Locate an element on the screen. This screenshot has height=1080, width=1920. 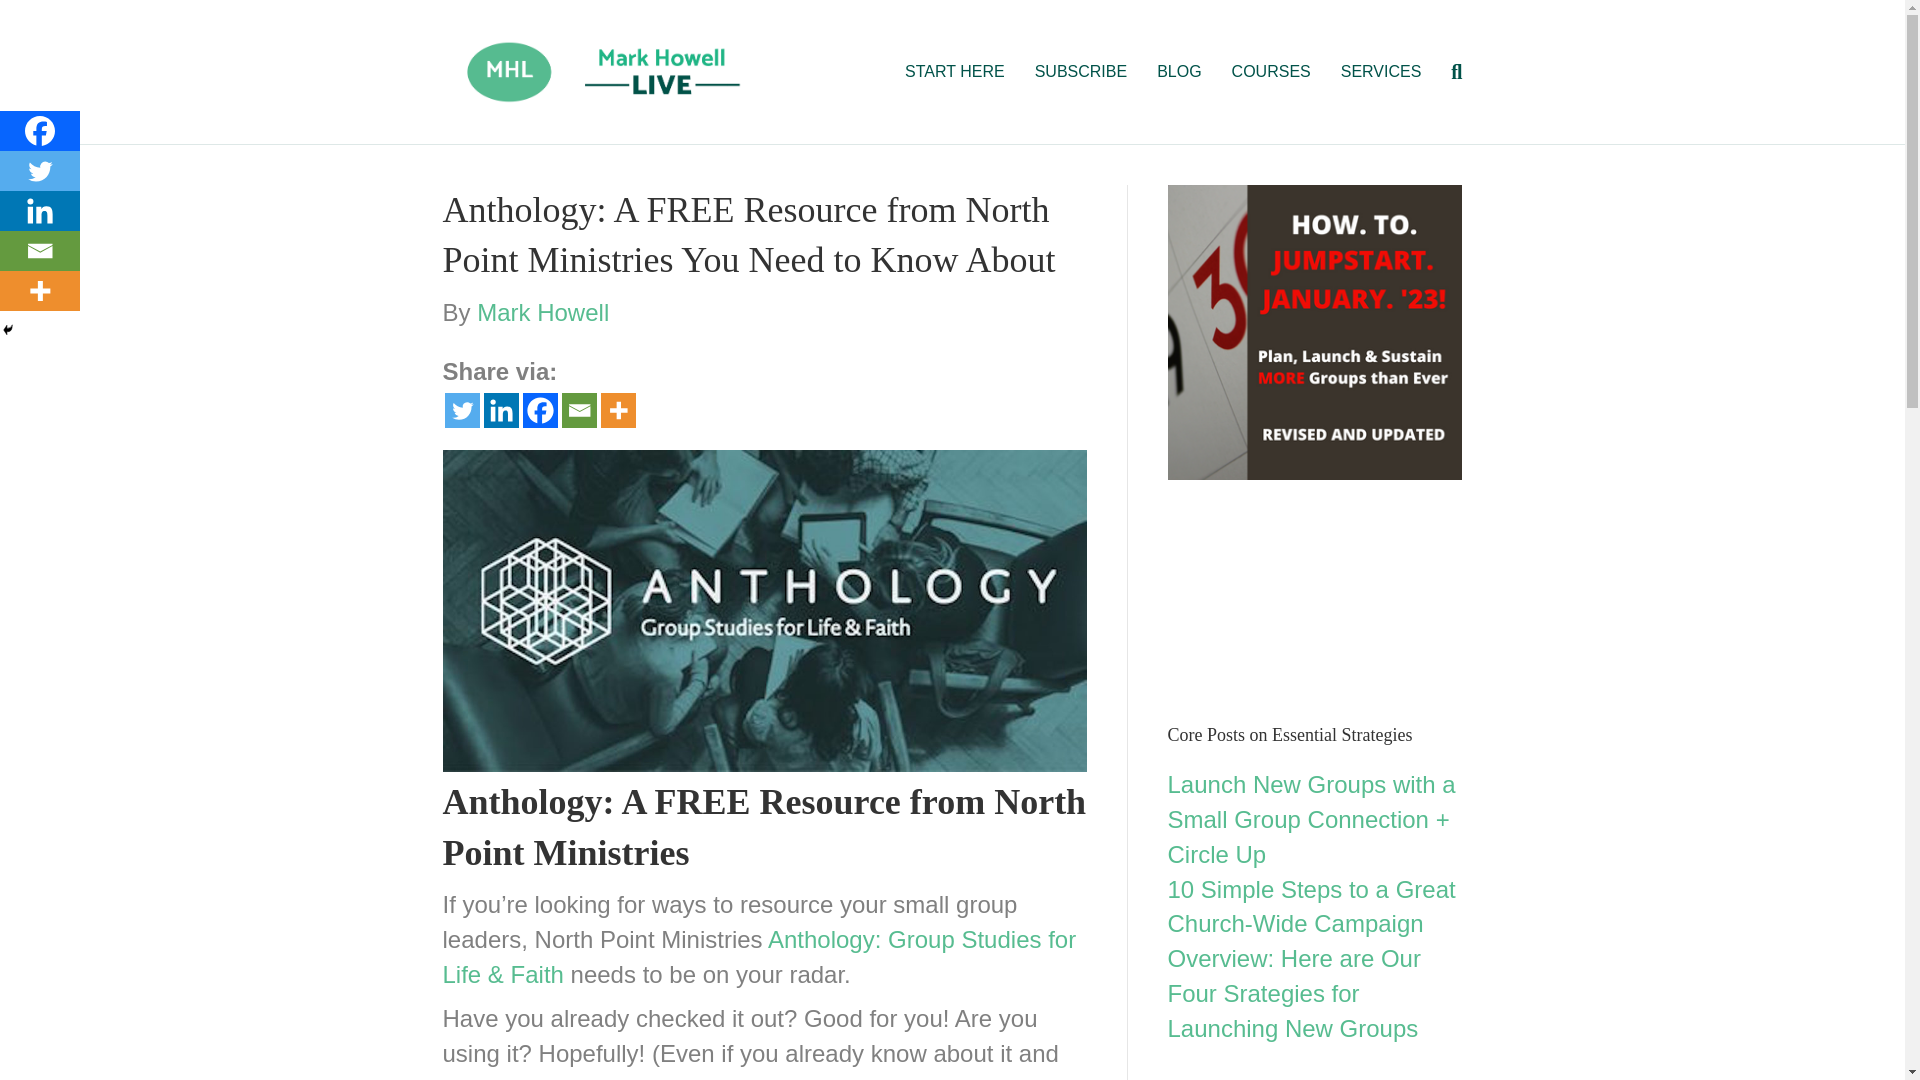
Twitter is located at coordinates (40, 171).